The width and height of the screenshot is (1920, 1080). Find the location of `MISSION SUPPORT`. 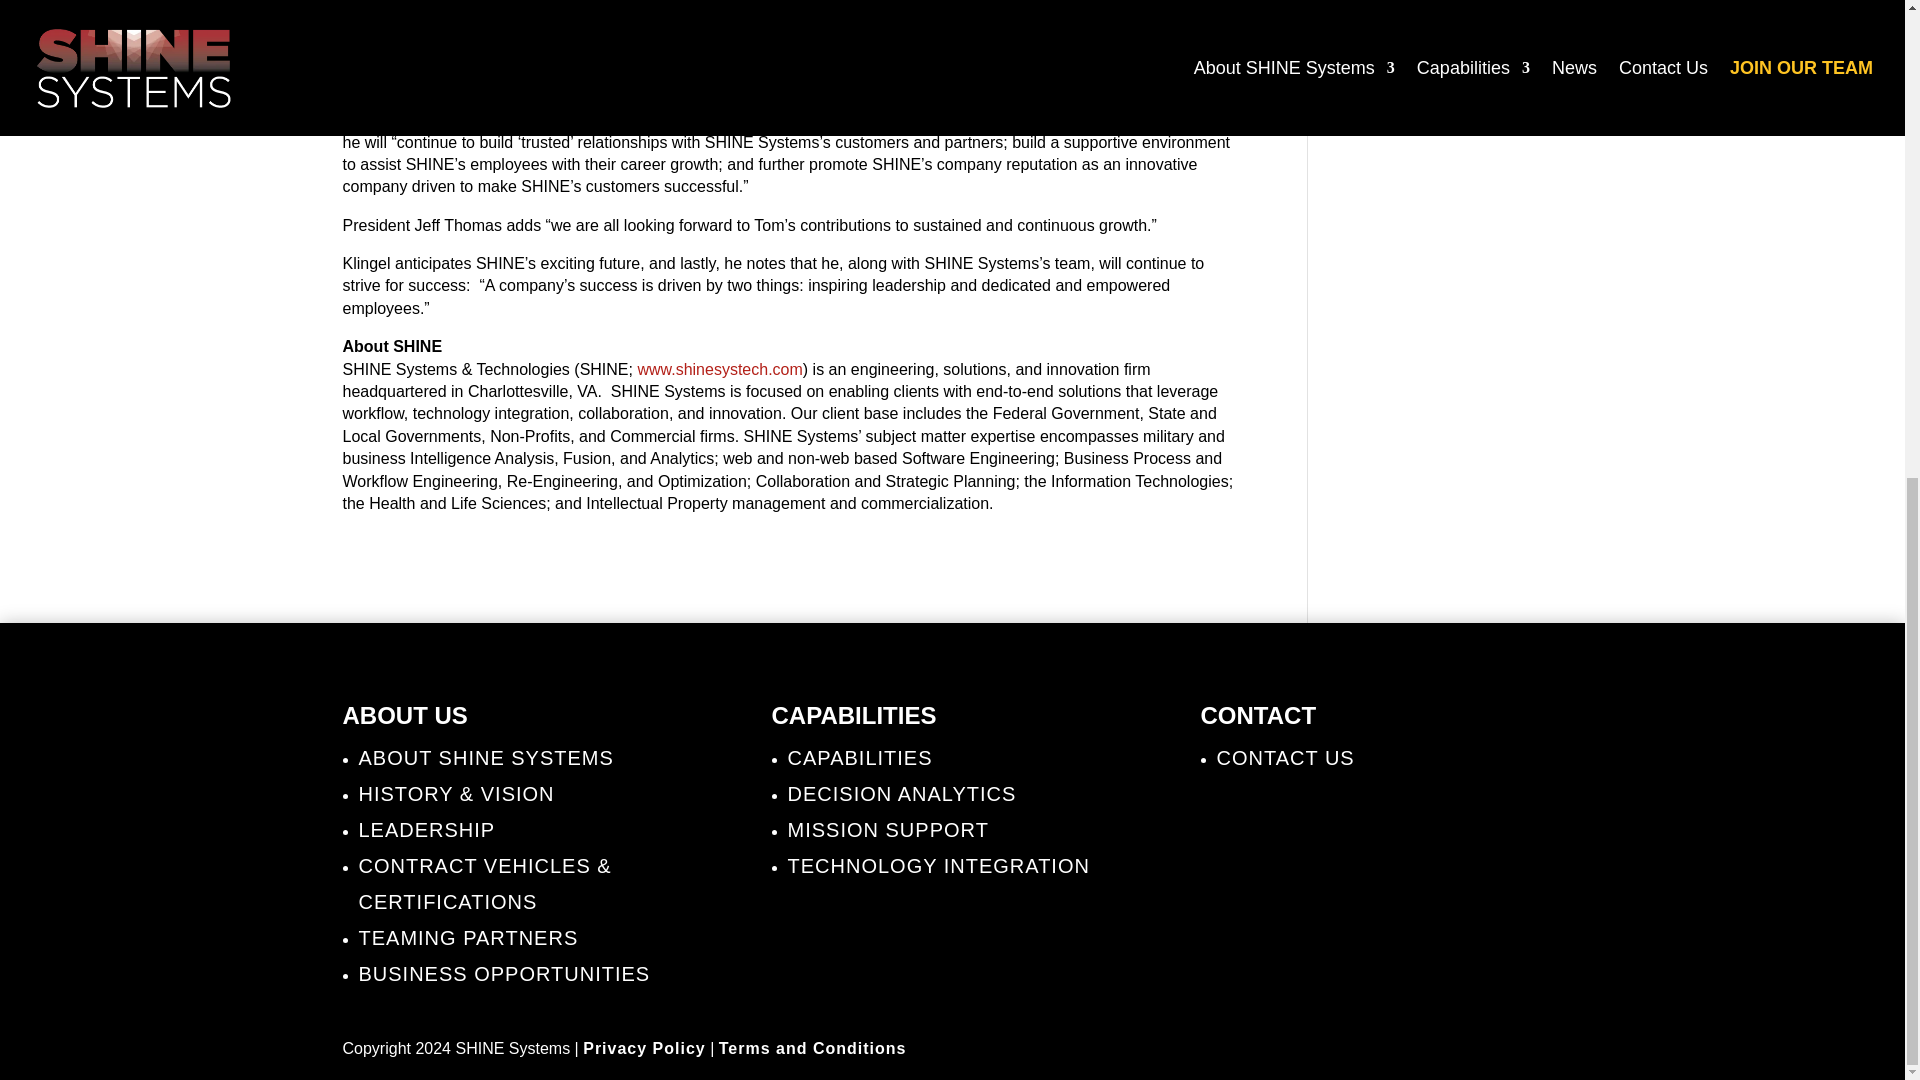

MISSION SUPPORT is located at coordinates (888, 830).